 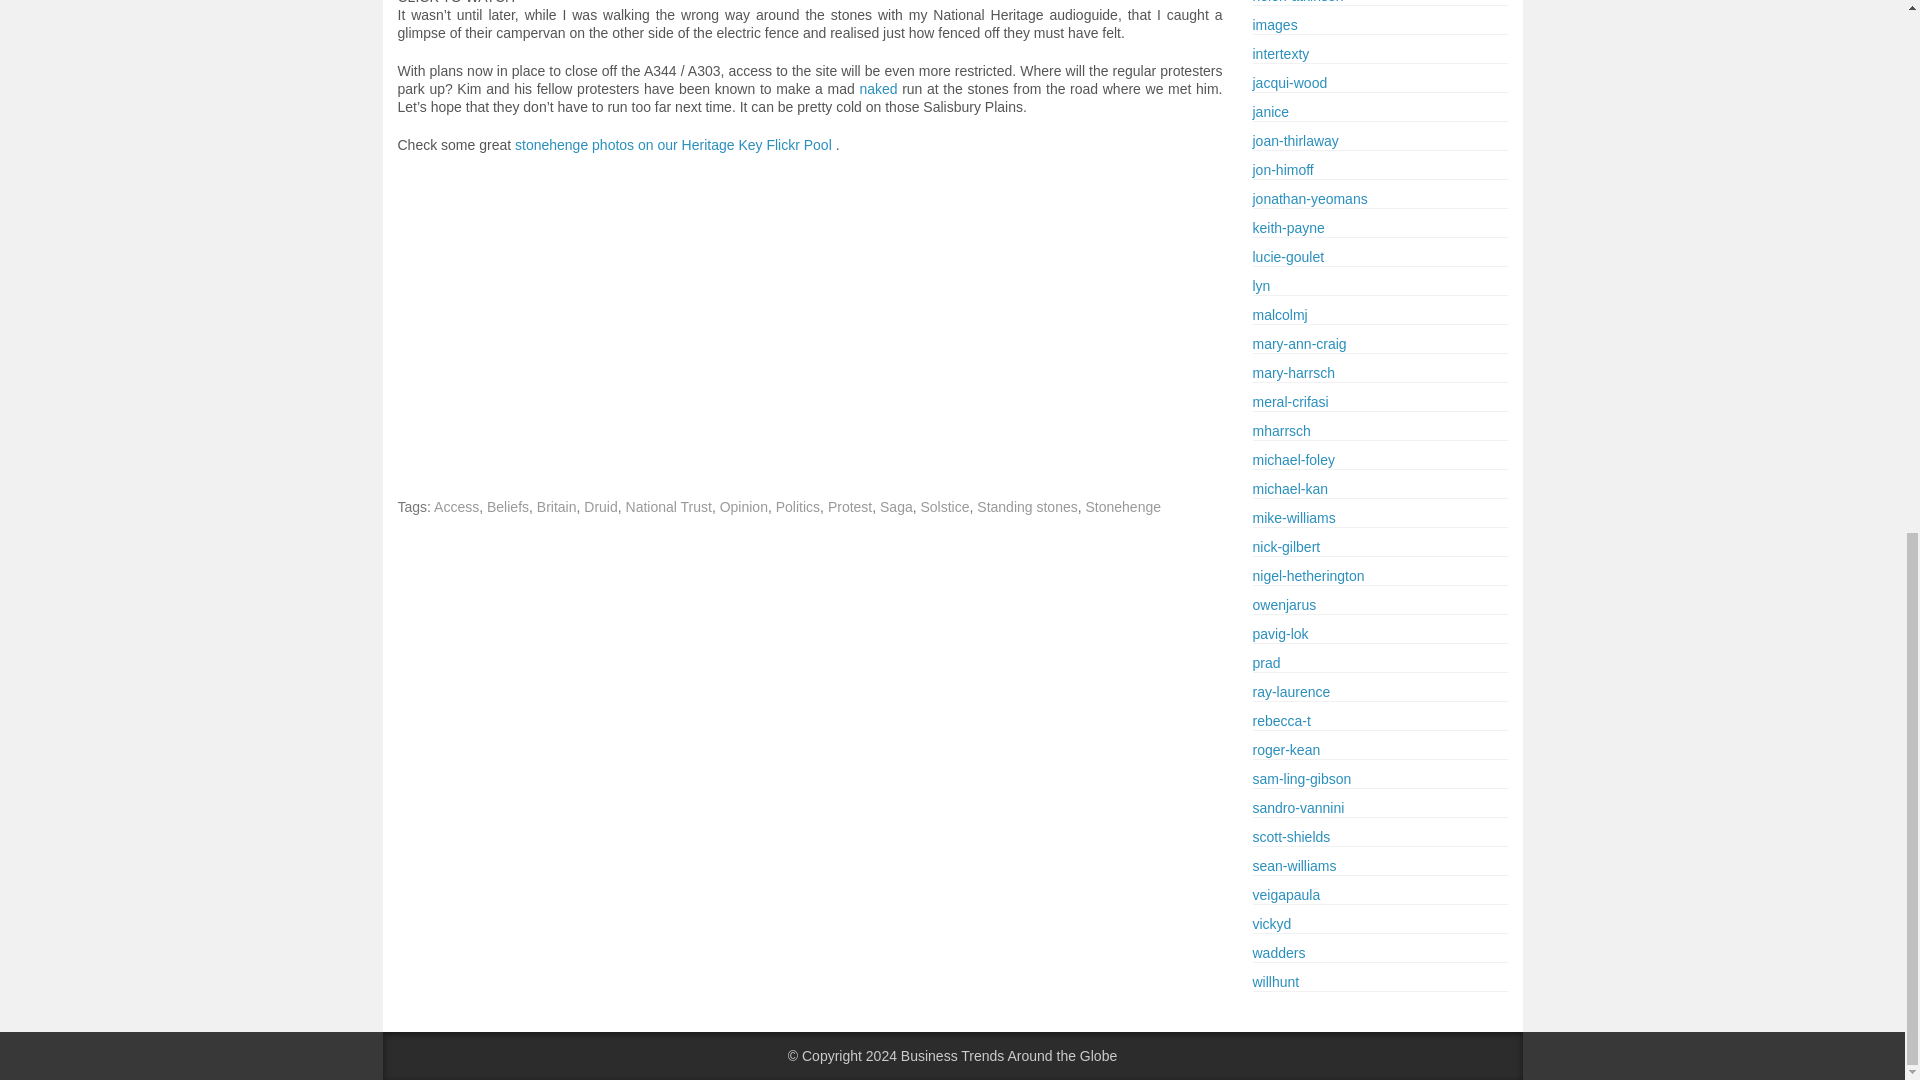 What do you see at coordinates (557, 506) in the screenshot?
I see `Britain` at bounding box center [557, 506].